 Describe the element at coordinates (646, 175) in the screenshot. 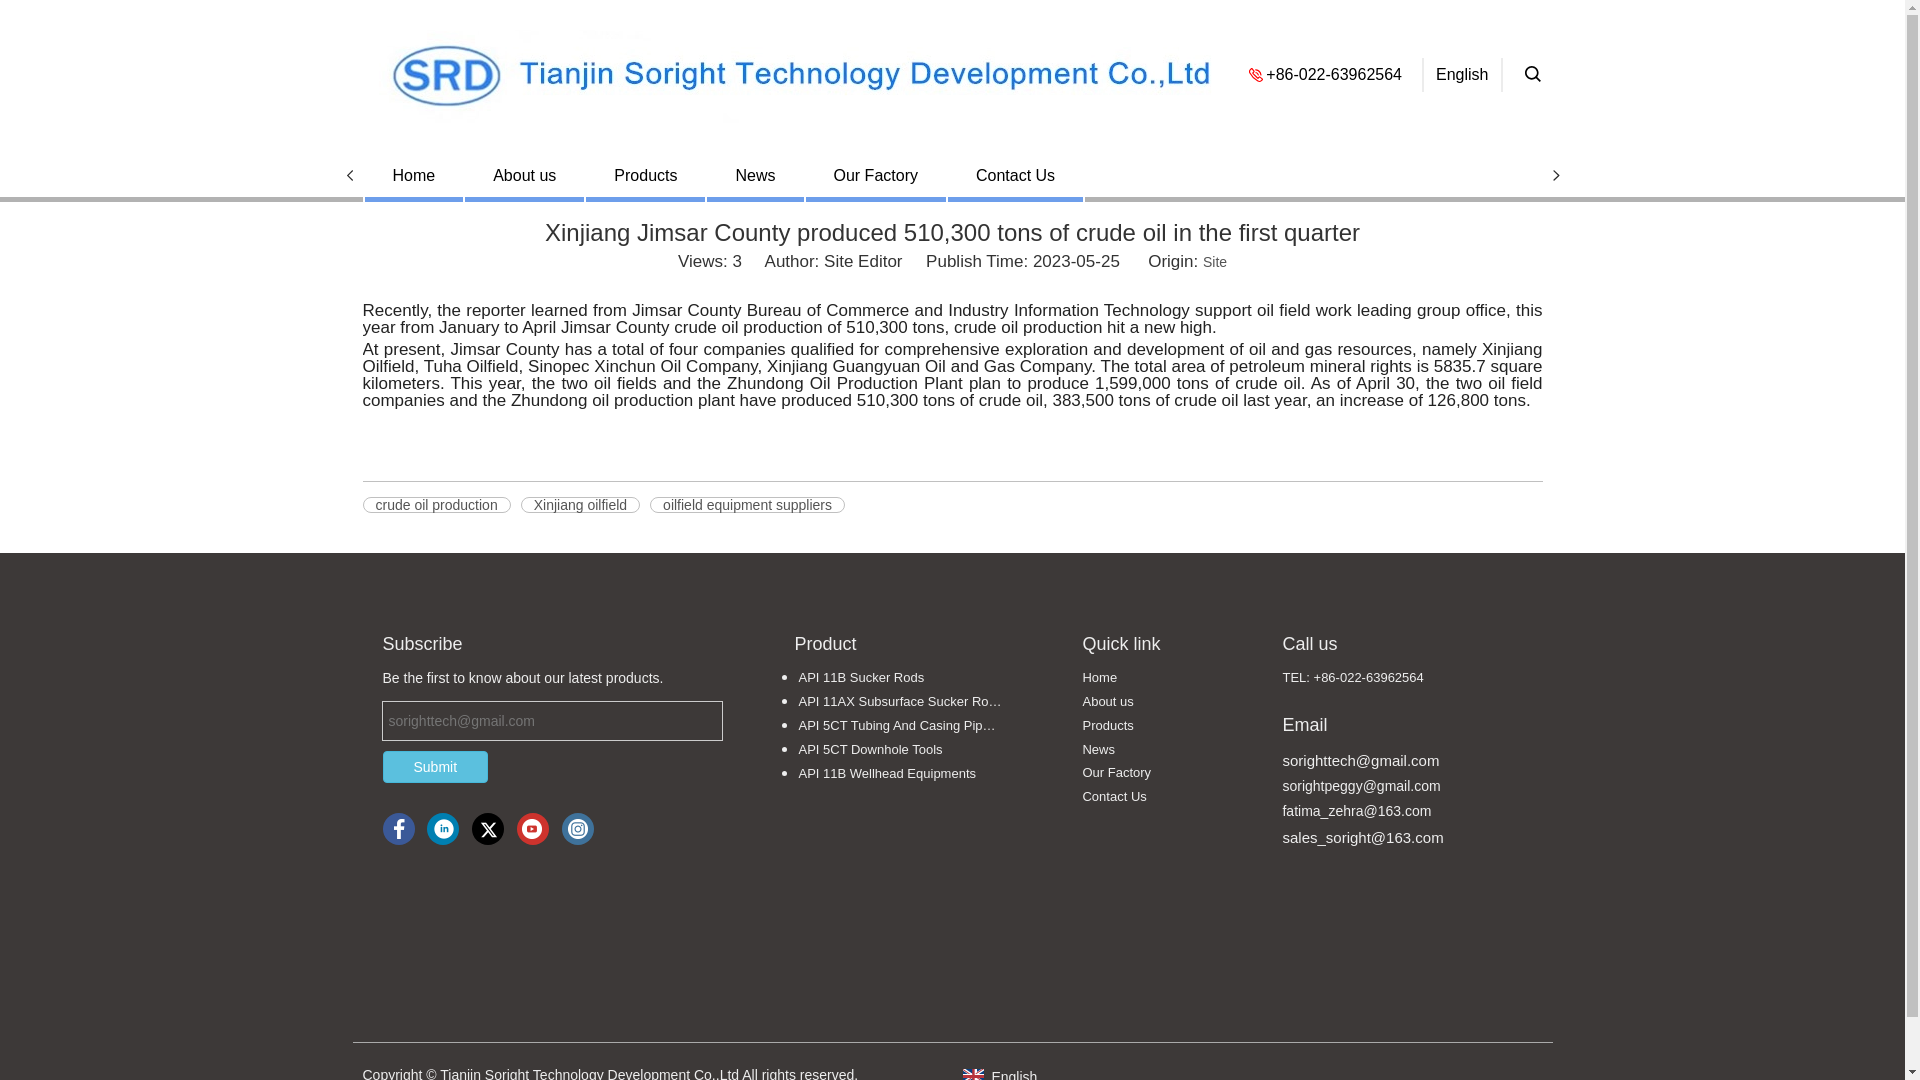

I see `Products` at that location.